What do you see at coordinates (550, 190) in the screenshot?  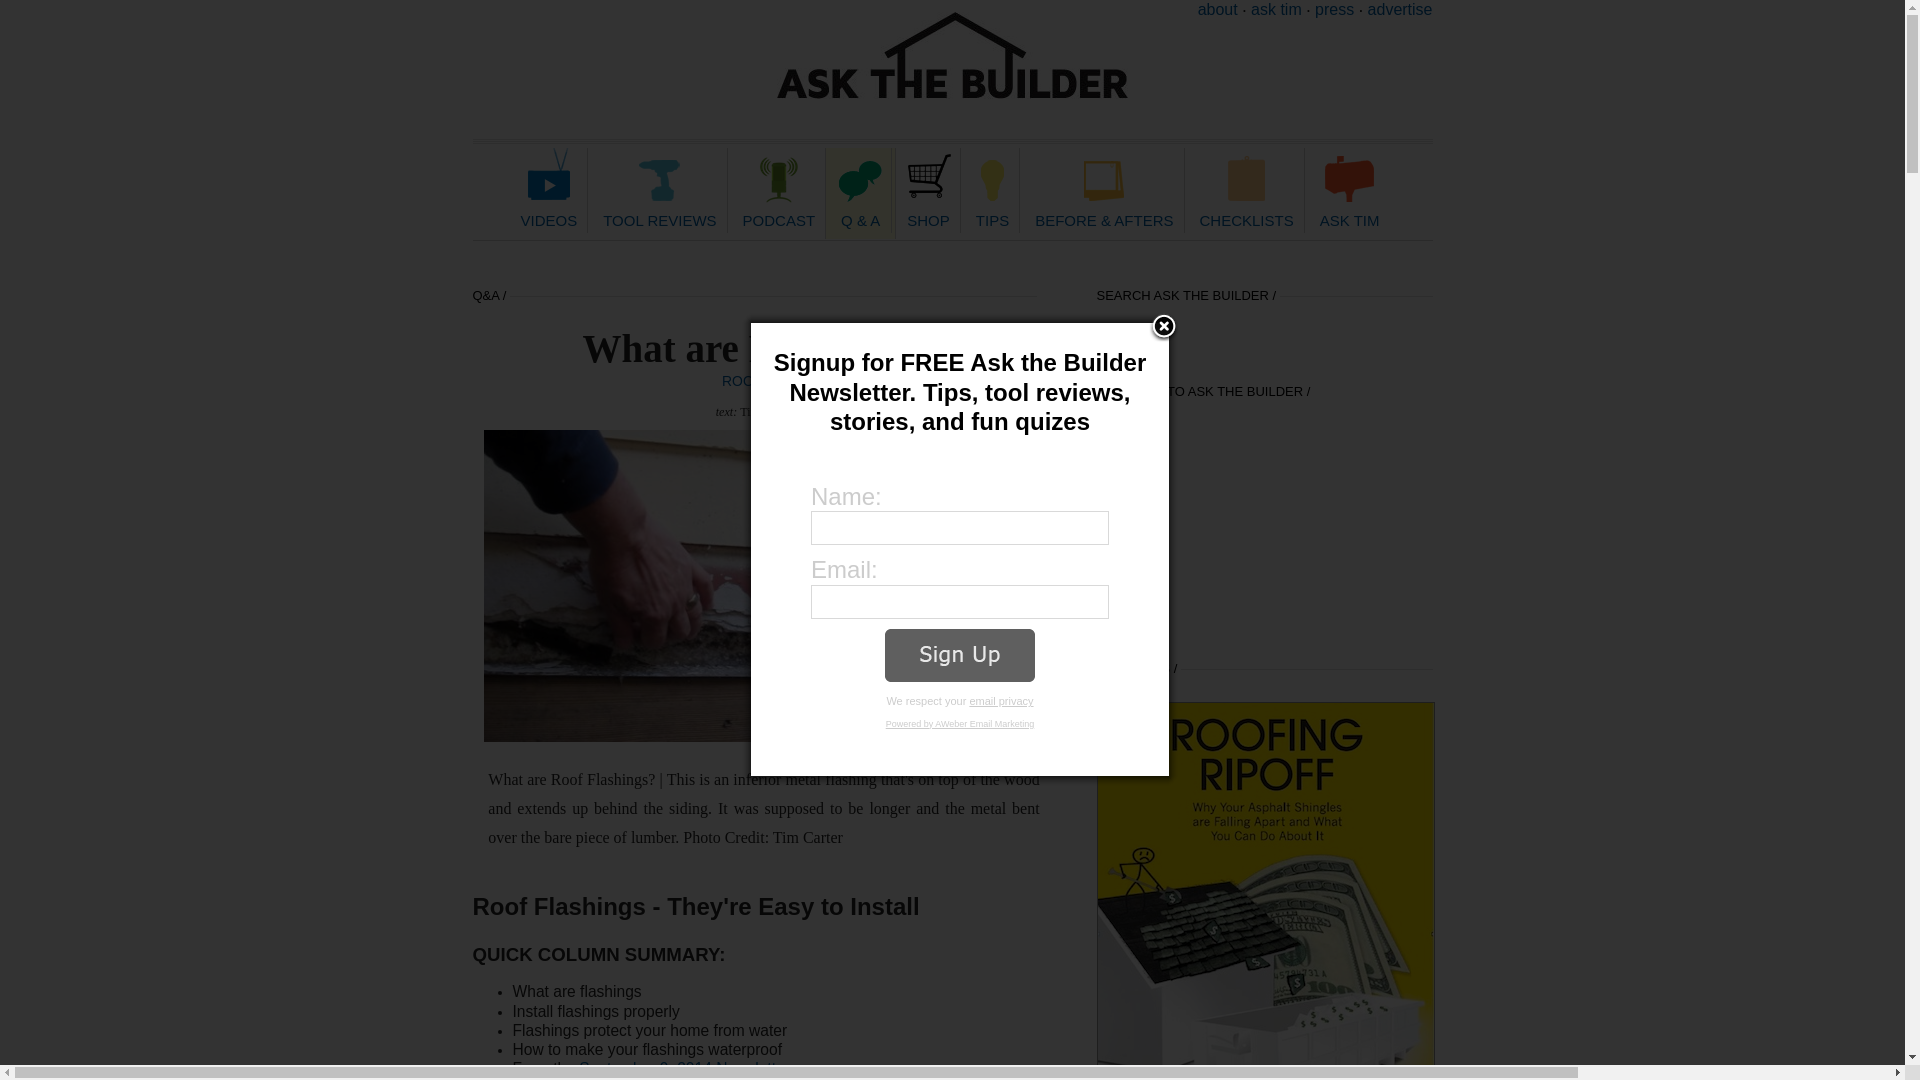 I see `VIDEOS` at bounding box center [550, 190].